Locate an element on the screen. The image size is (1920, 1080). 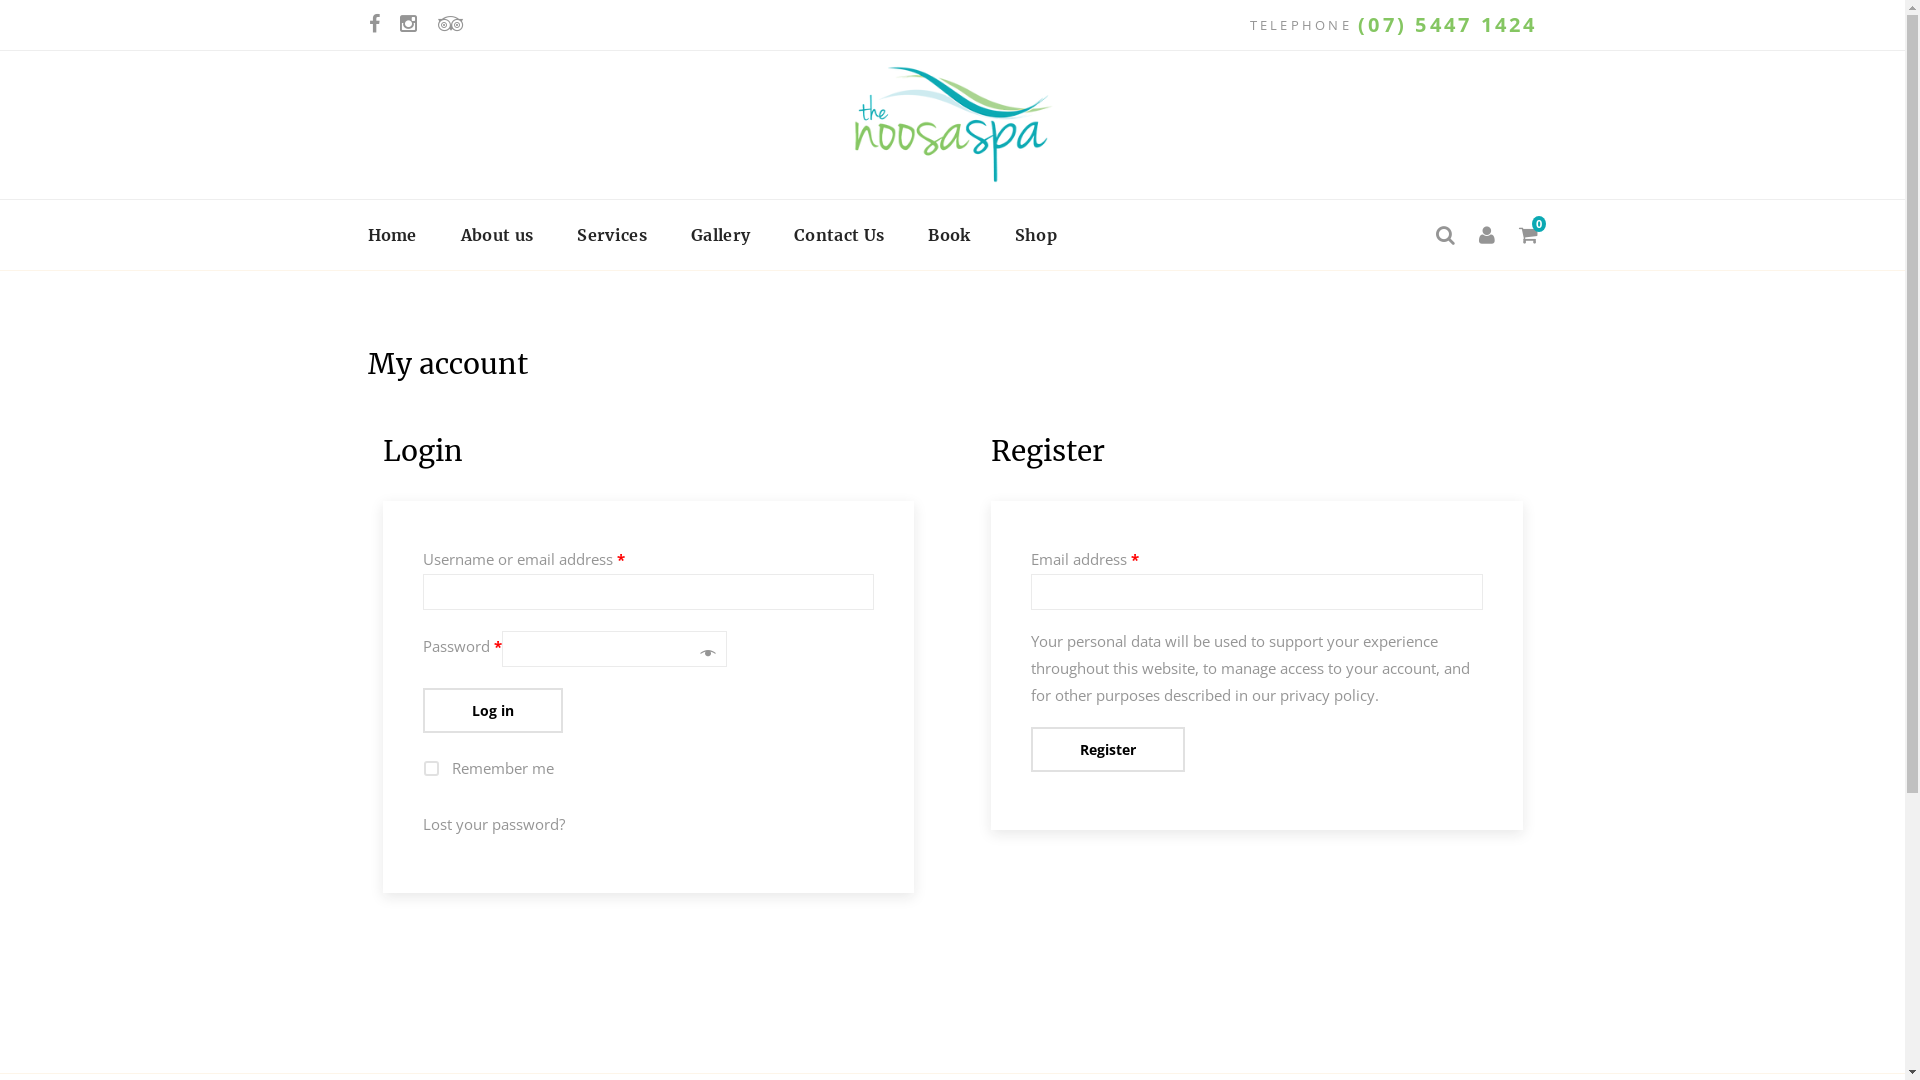
Shop is located at coordinates (1036, 235).